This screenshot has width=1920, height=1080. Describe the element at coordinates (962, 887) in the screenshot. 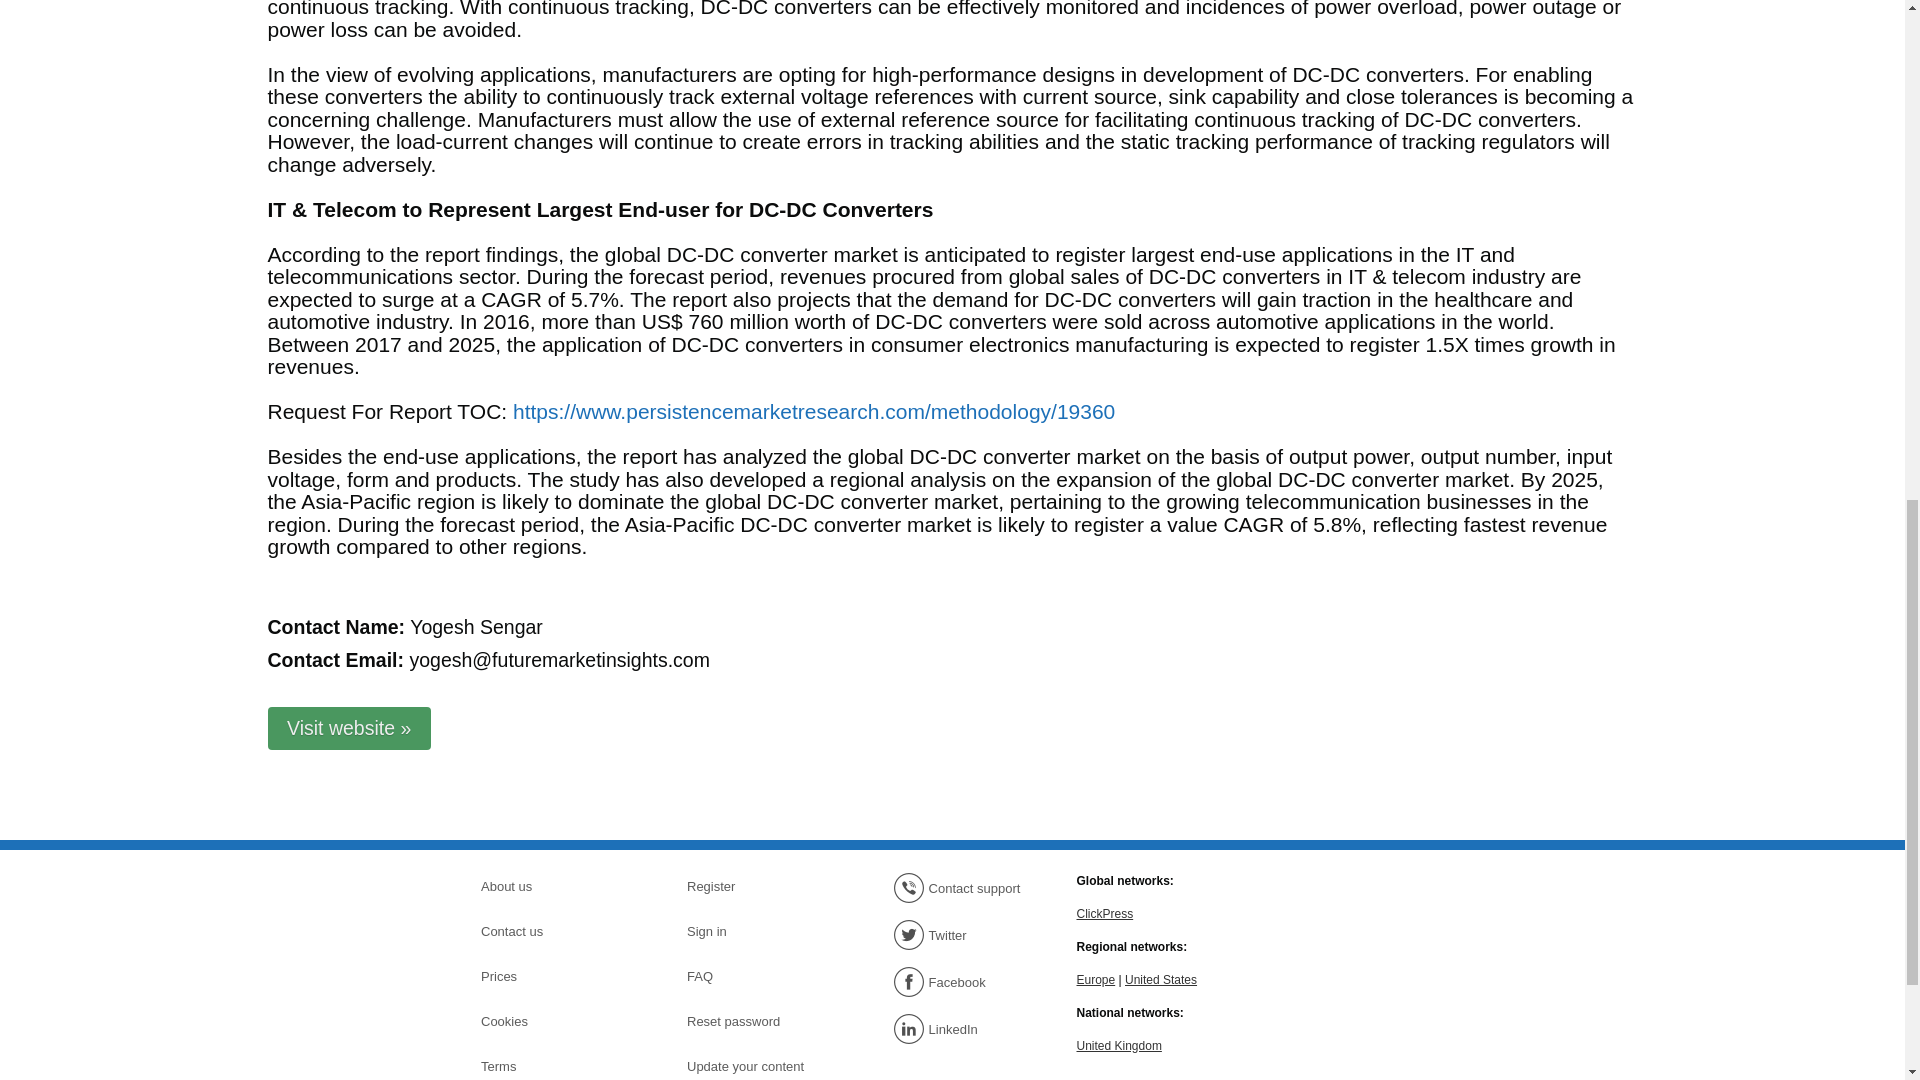

I see `Contact support` at that location.